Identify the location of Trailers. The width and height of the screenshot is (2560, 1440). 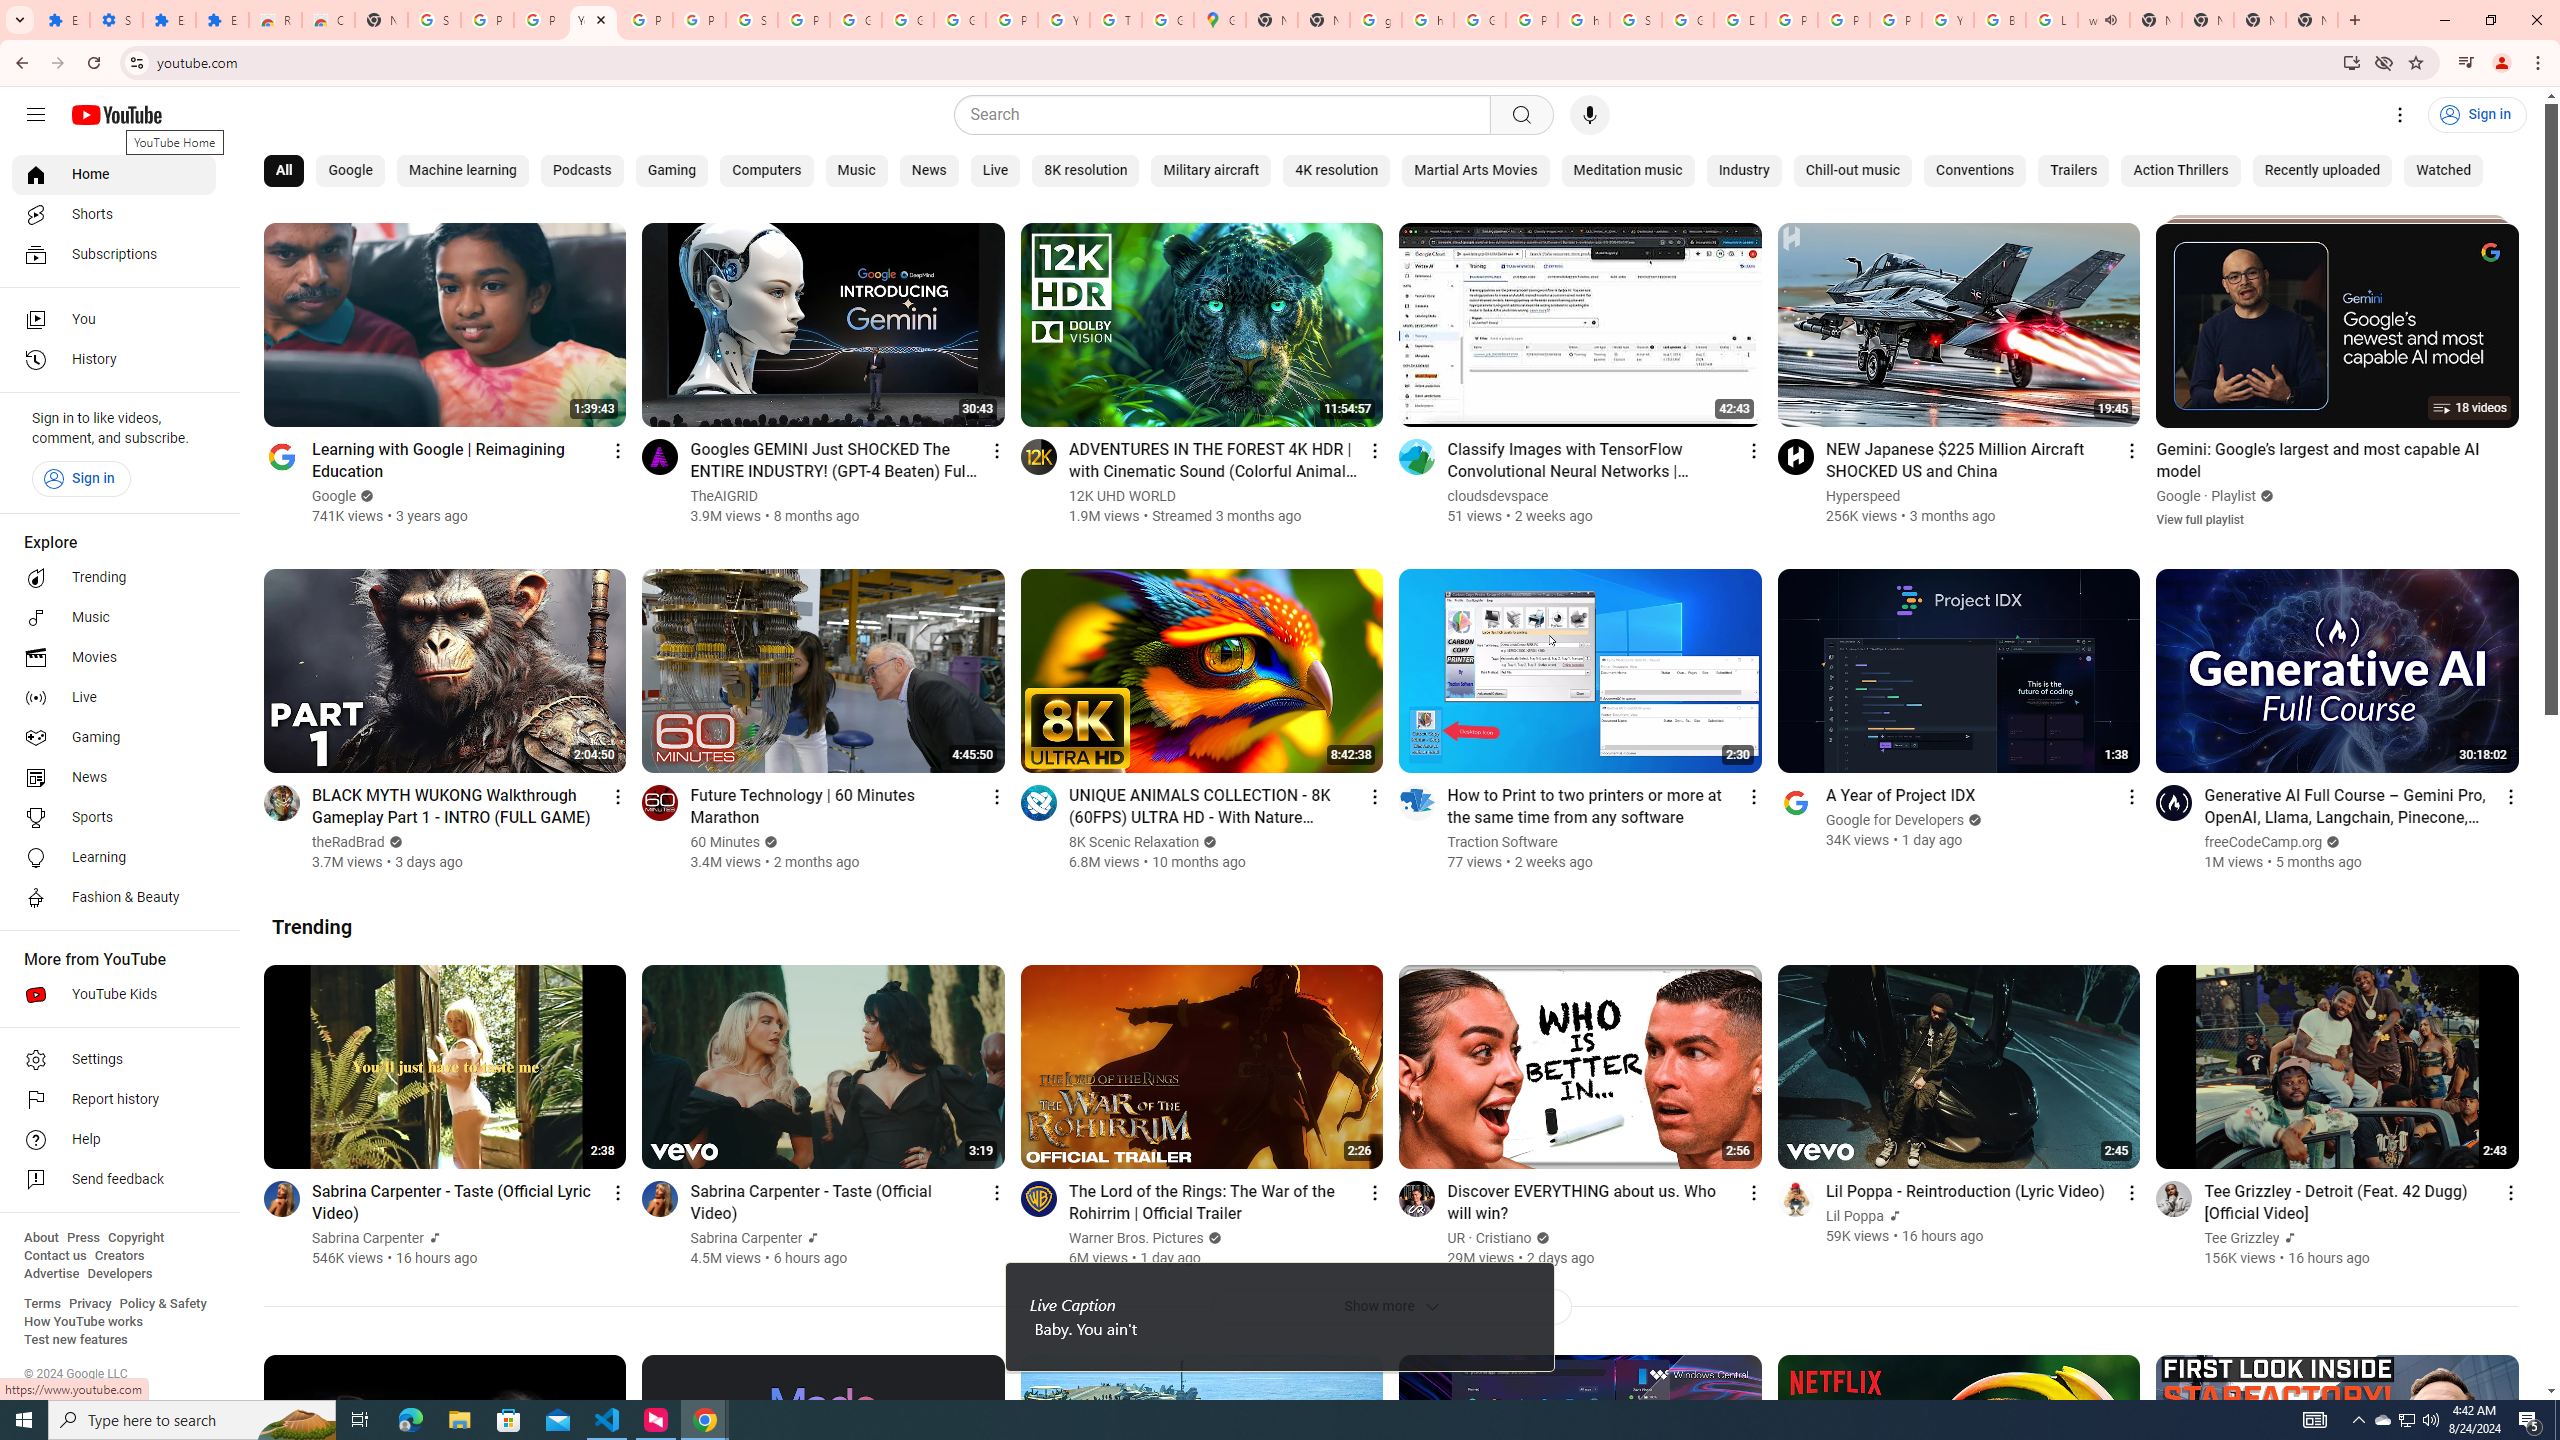
(2073, 171).